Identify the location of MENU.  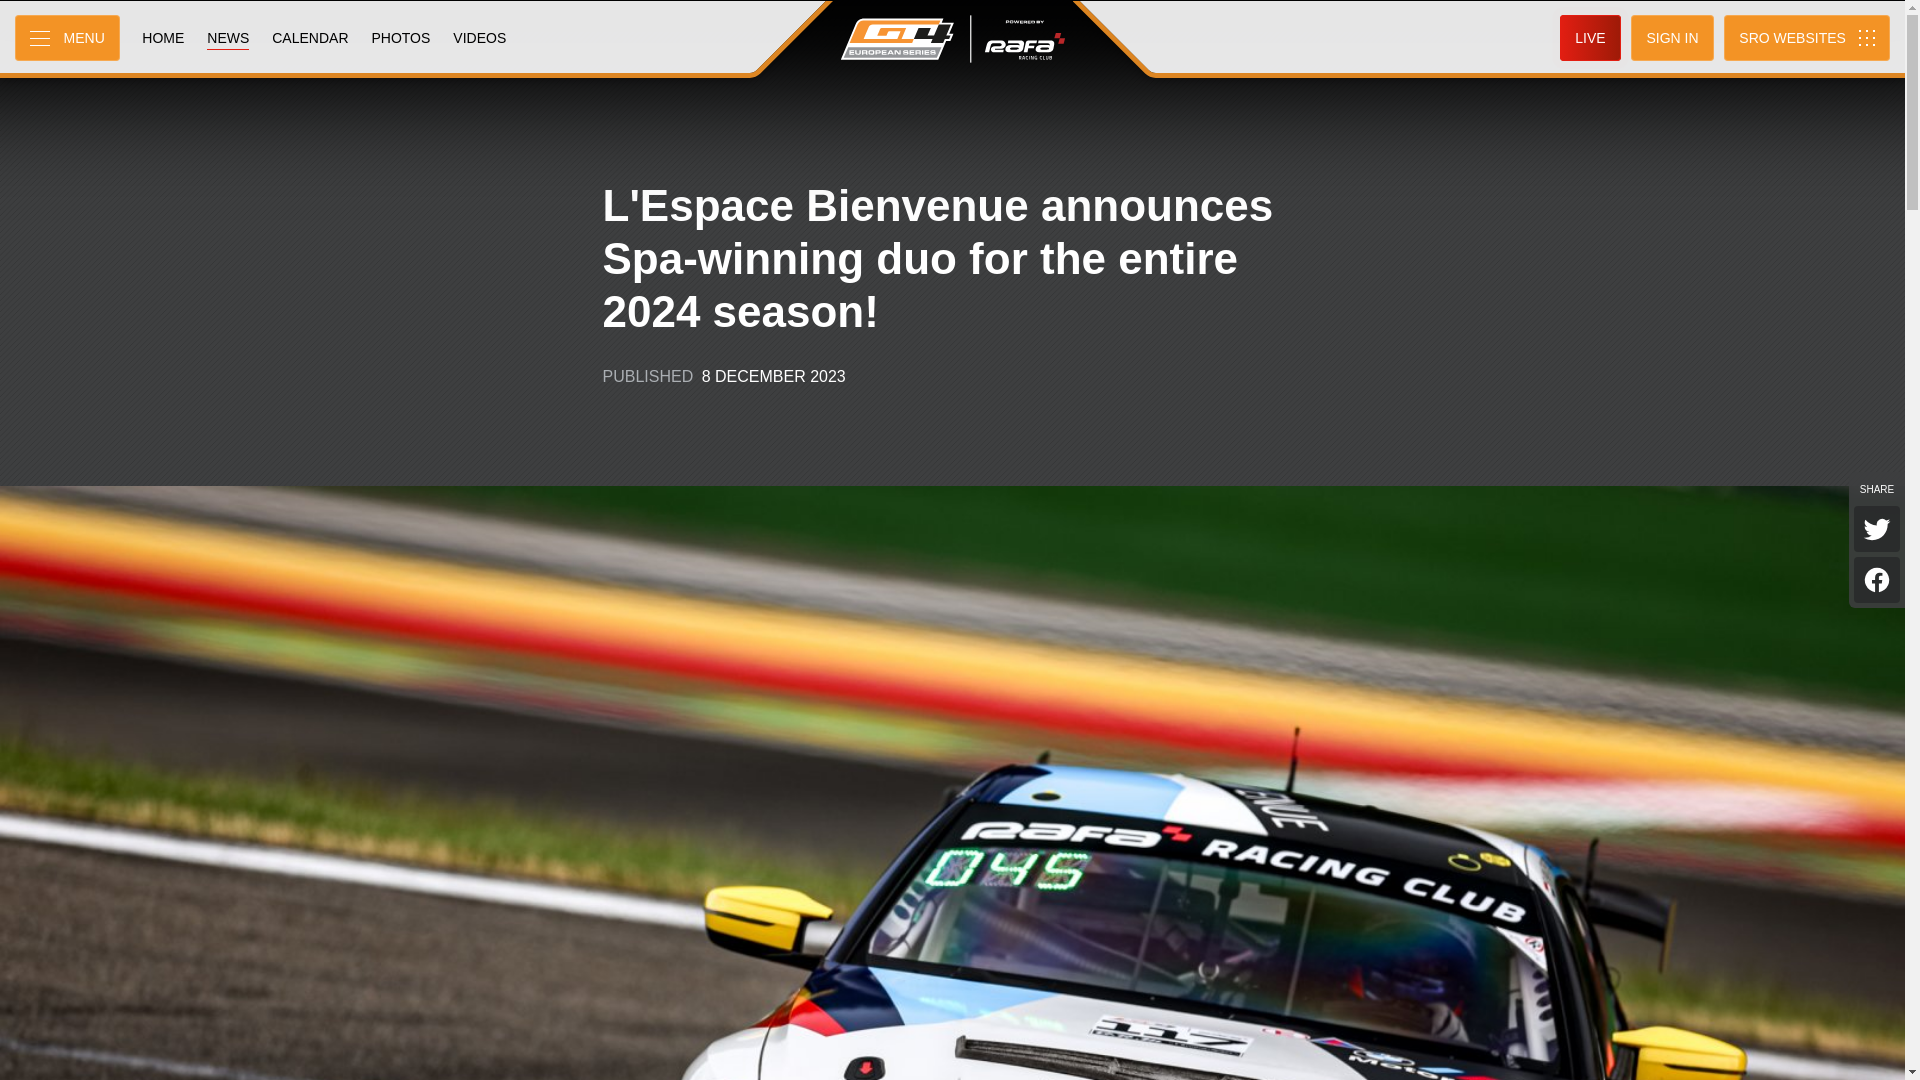
(67, 38).